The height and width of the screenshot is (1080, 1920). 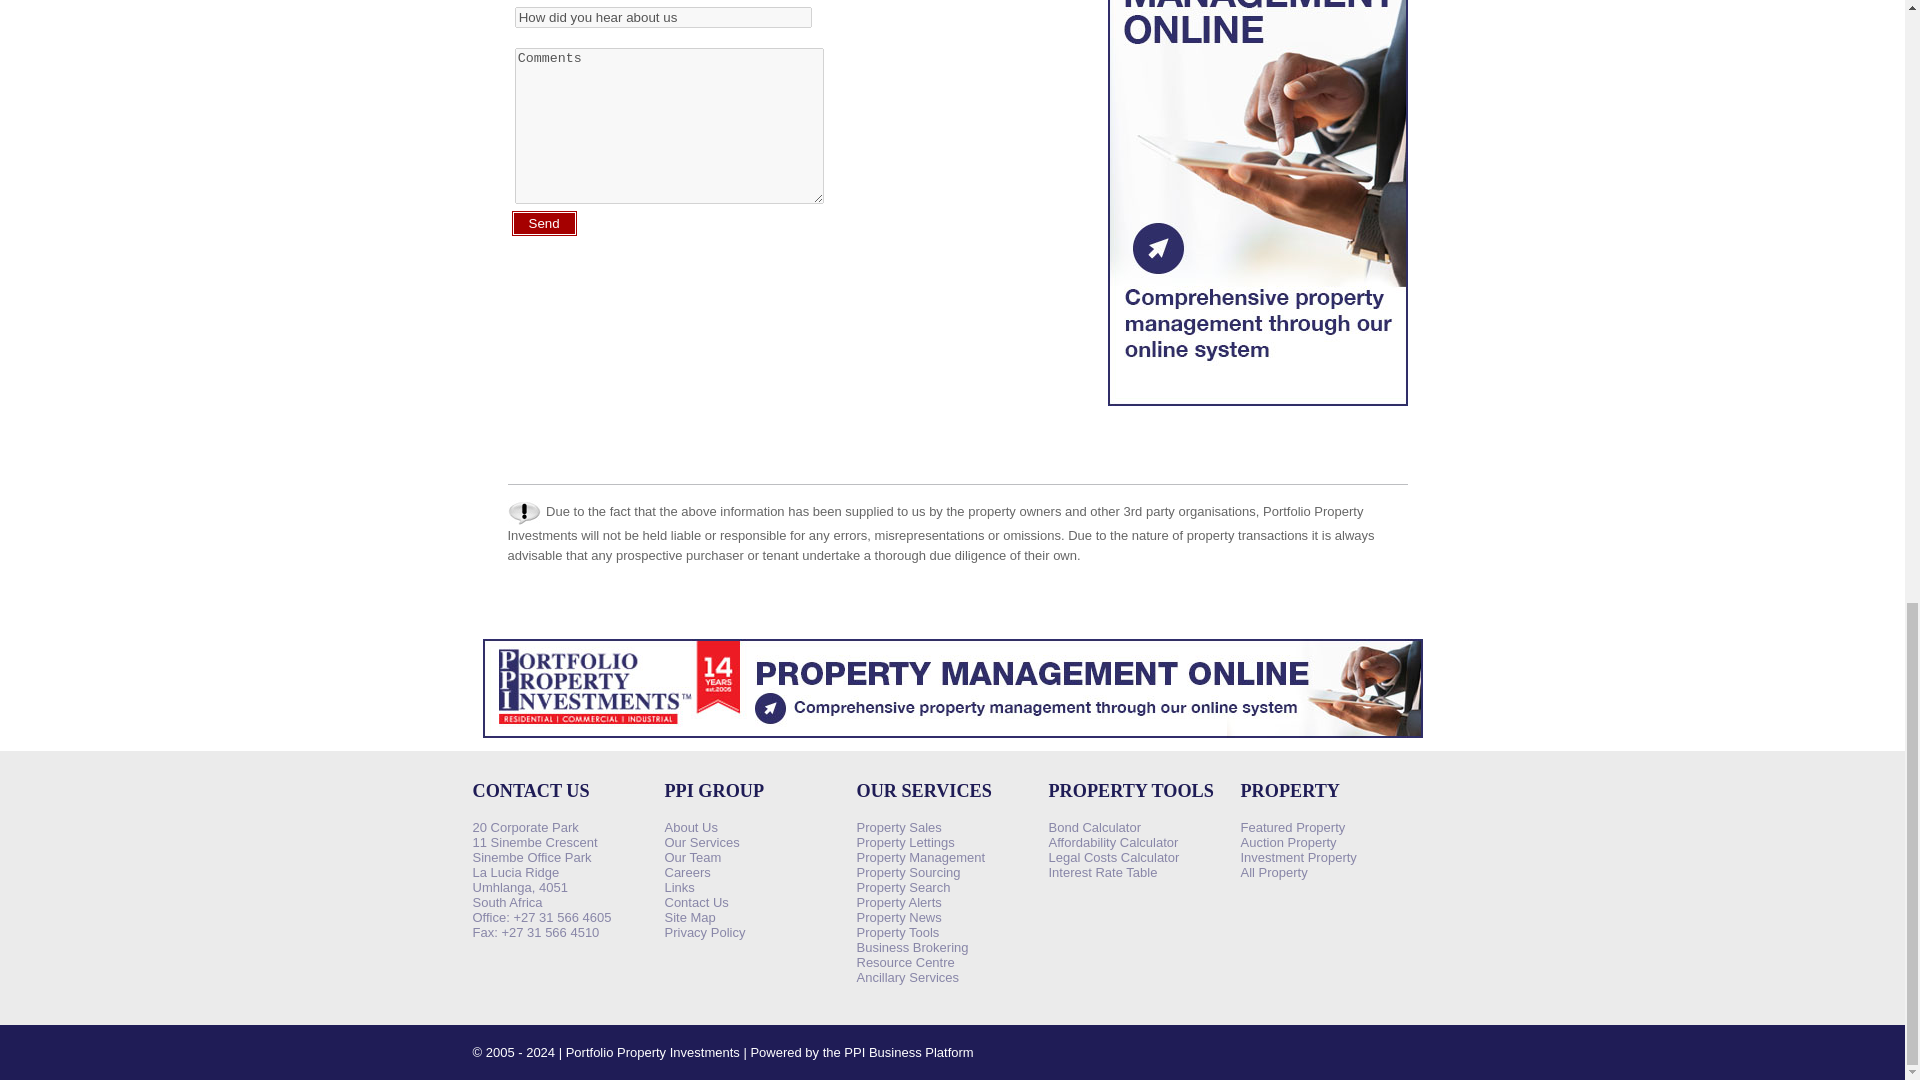 What do you see at coordinates (908, 872) in the screenshot?
I see `Property Sourcing` at bounding box center [908, 872].